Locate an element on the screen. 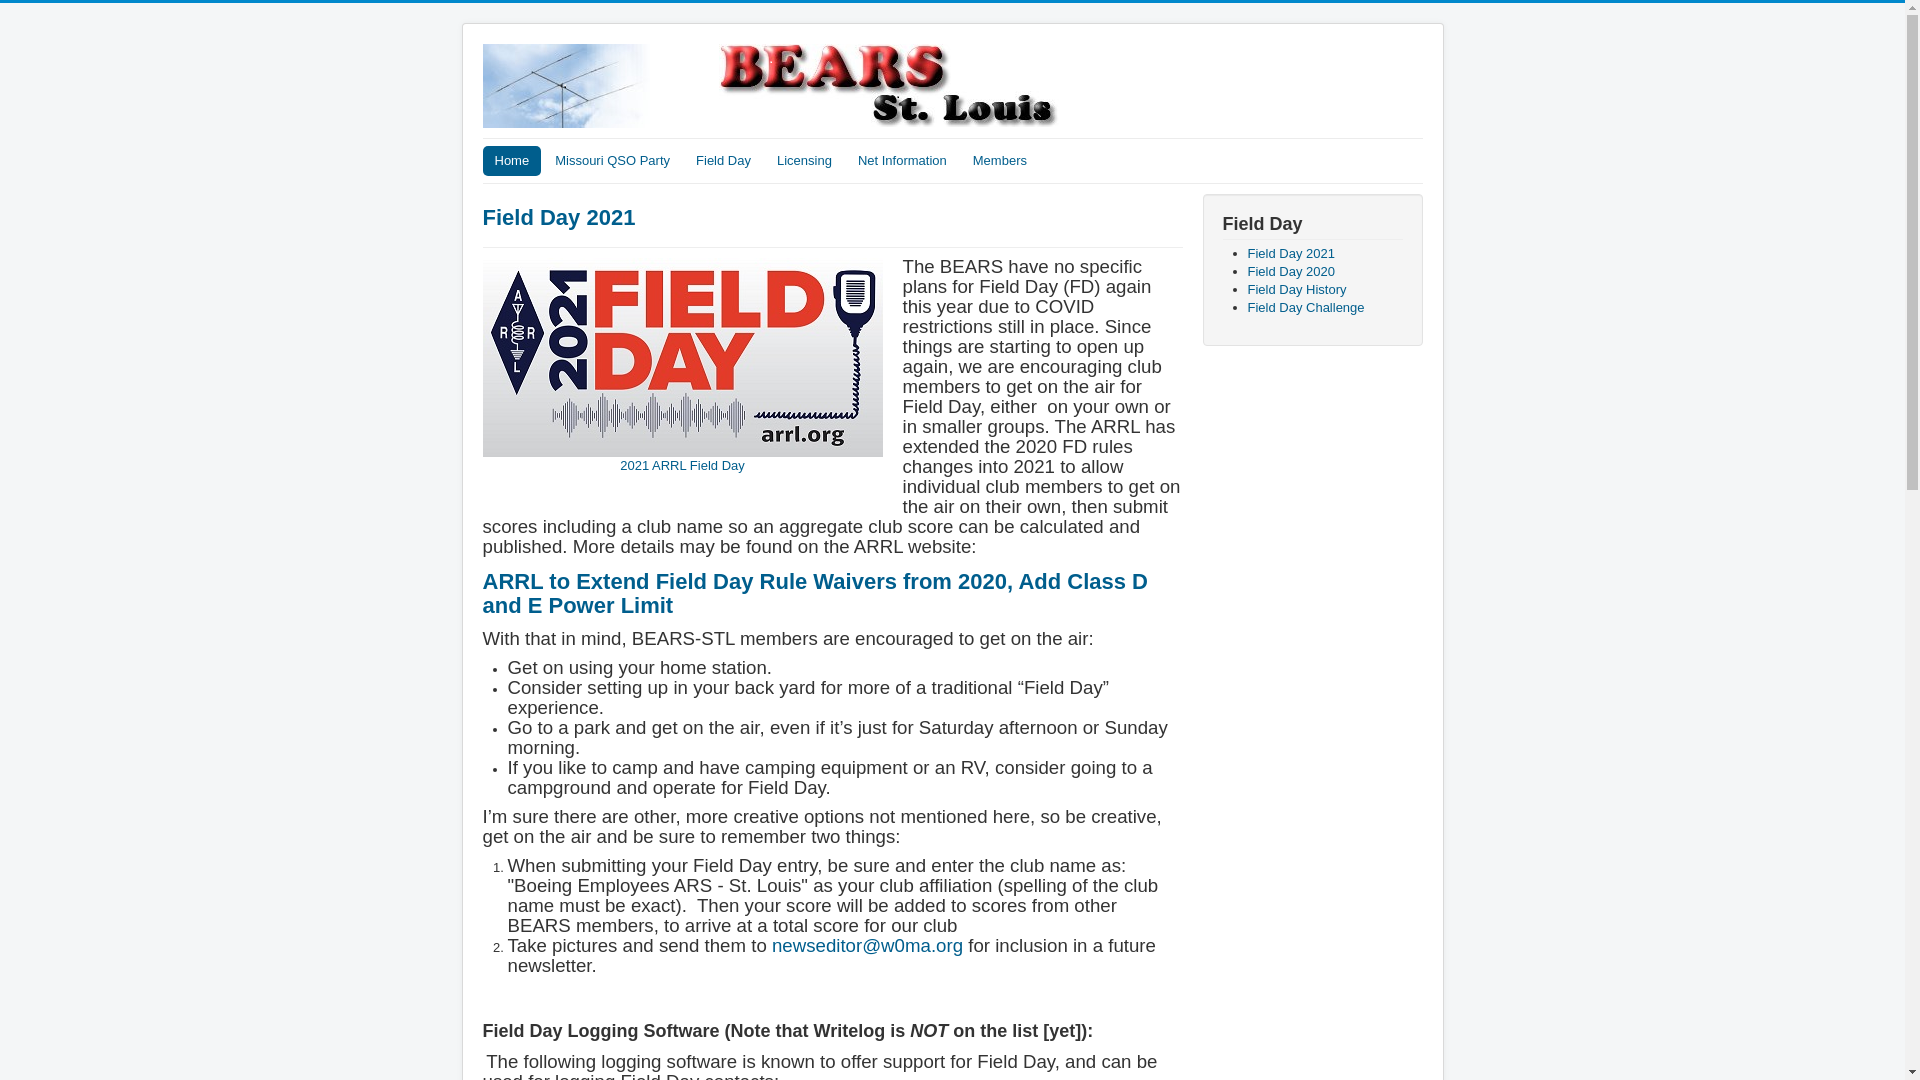 This screenshot has height=1080, width=1920. Field Day 2021 is located at coordinates (1291, 254).